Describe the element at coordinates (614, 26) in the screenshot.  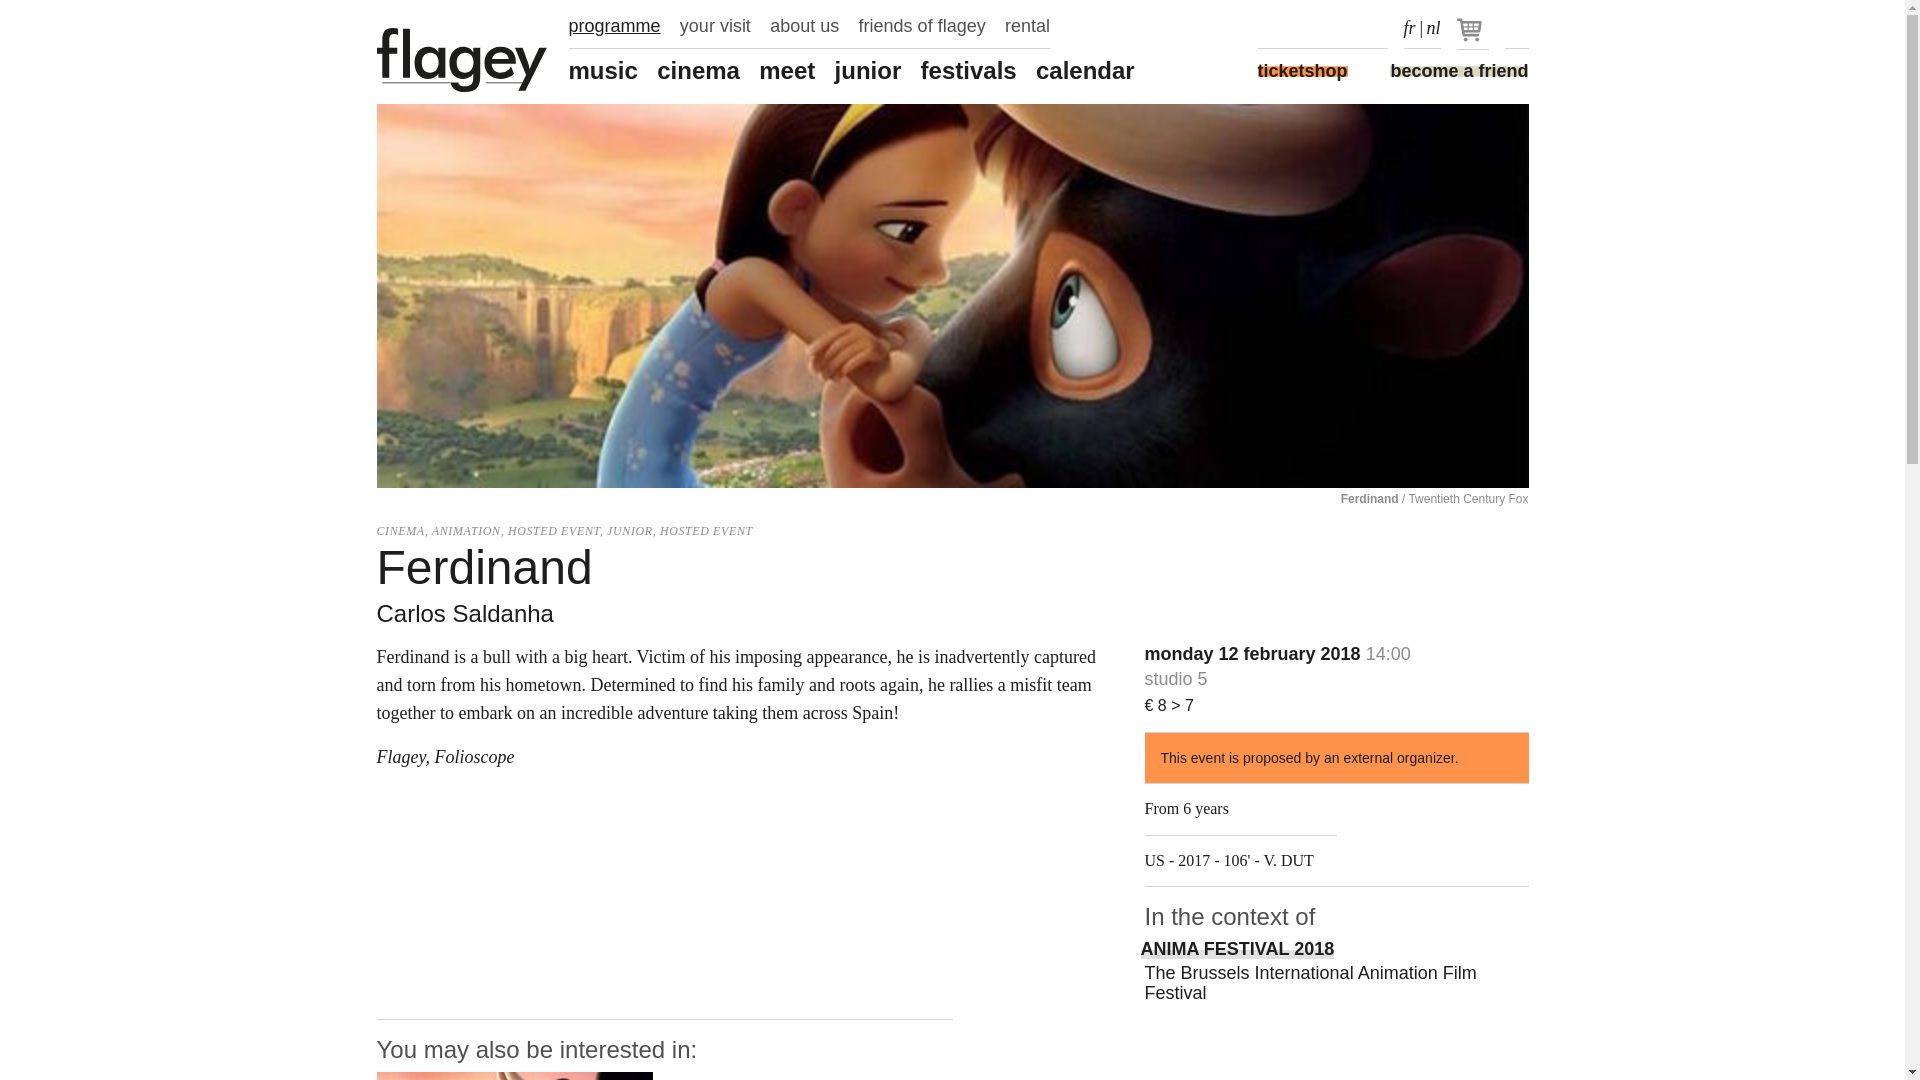
I see `programme` at that location.